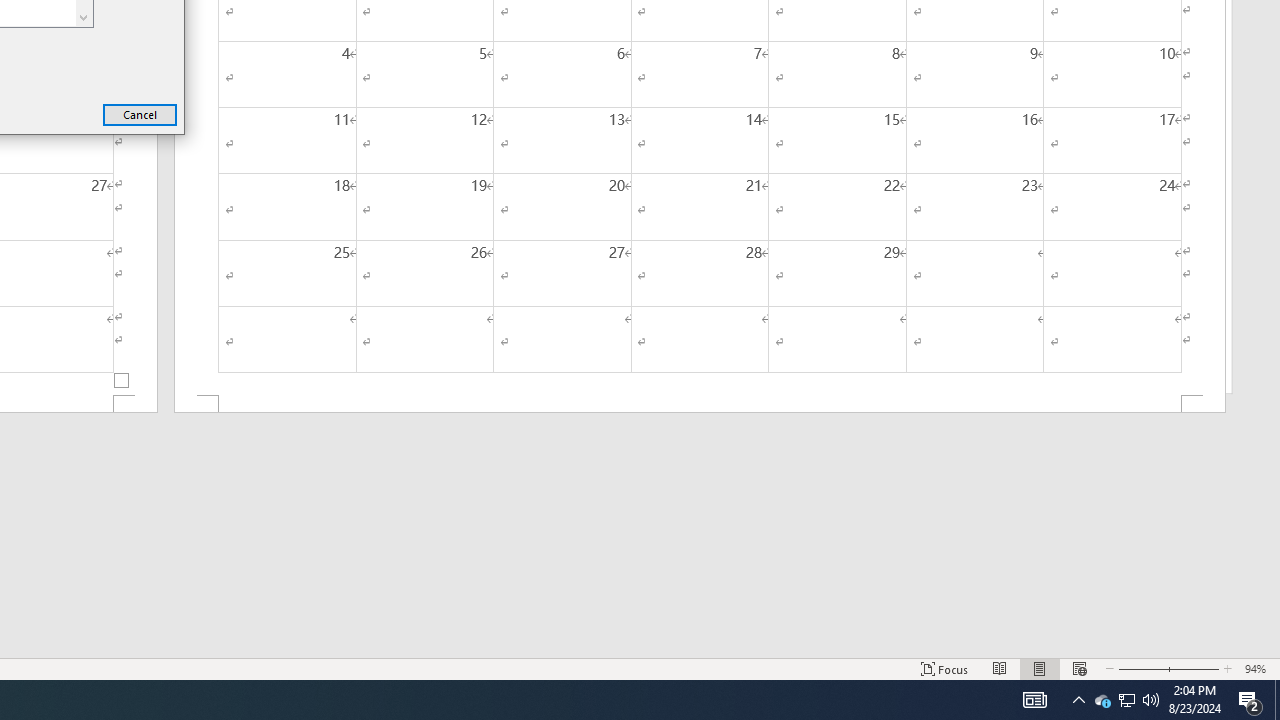 The height and width of the screenshot is (720, 1280). What do you see at coordinates (1151, 700) in the screenshot?
I see `Q2790: 100%` at bounding box center [1151, 700].